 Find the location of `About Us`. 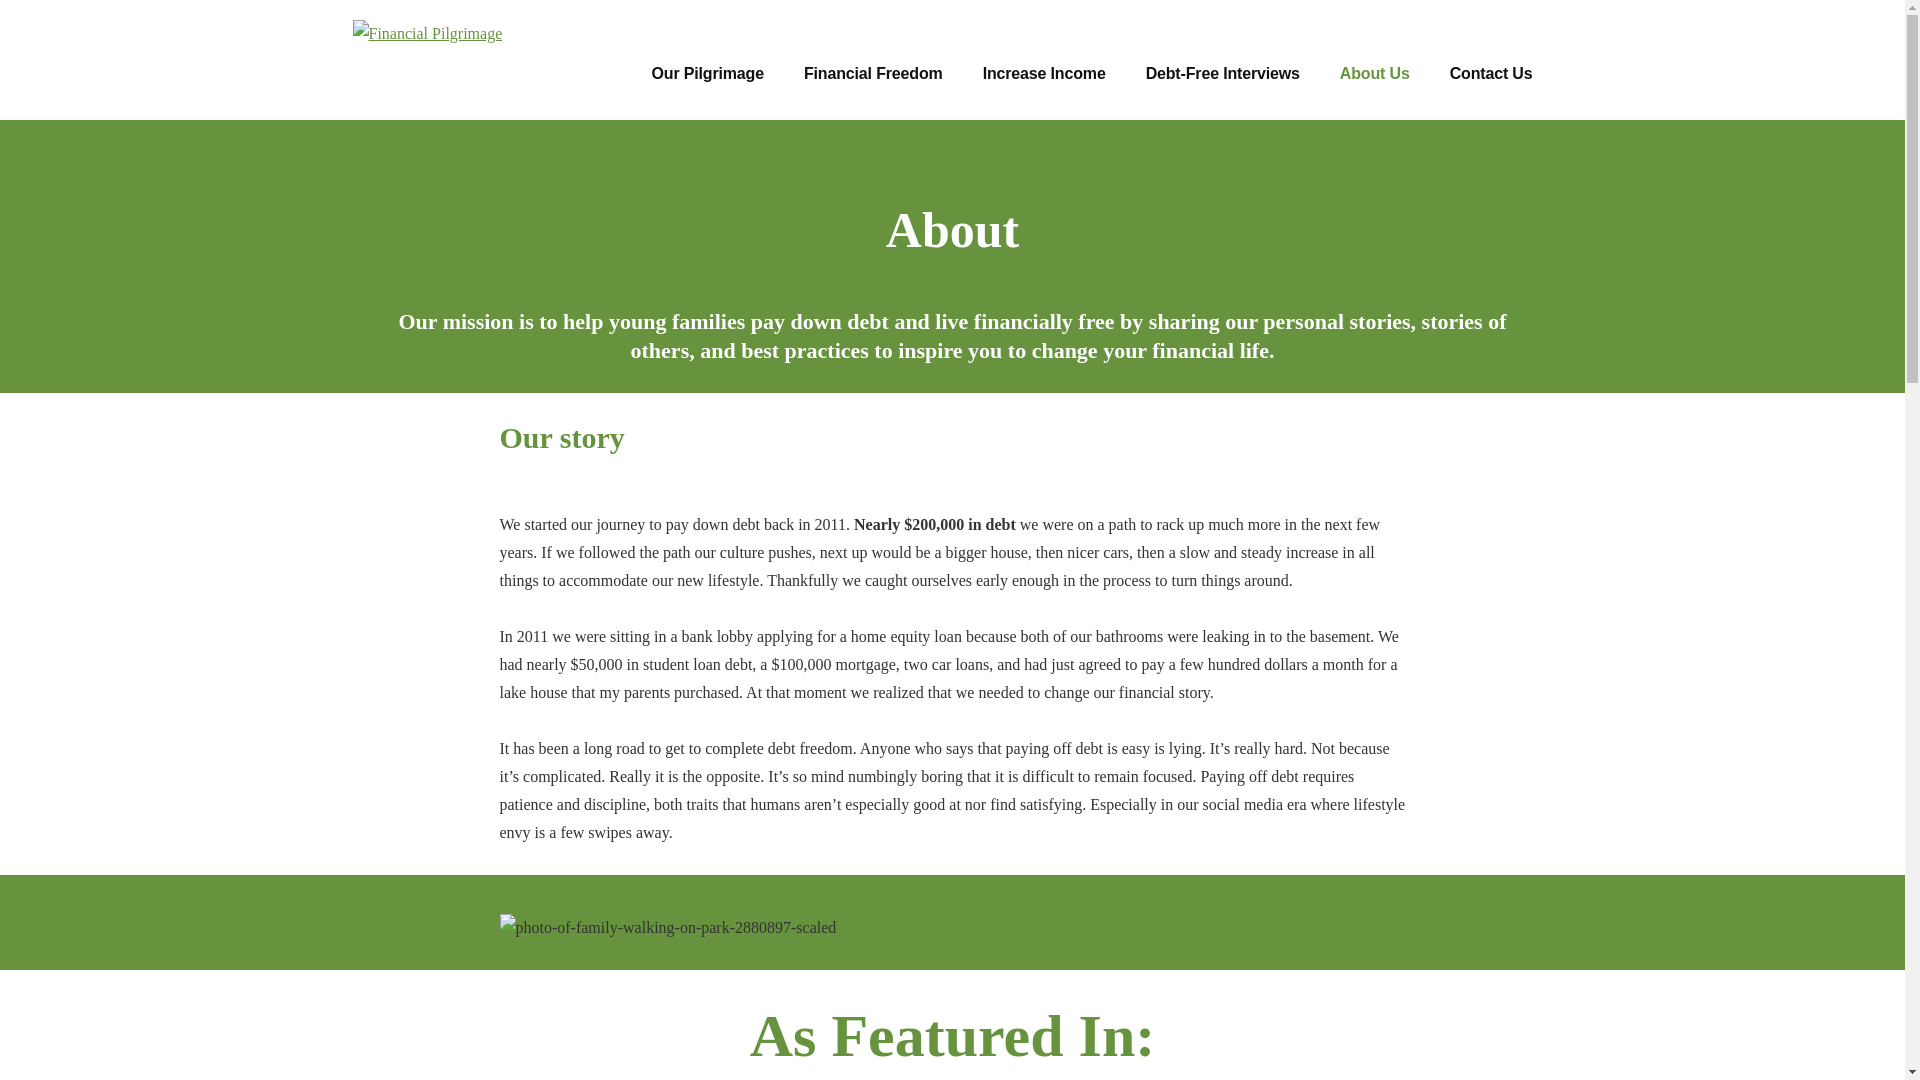

About Us is located at coordinates (1375, 74).